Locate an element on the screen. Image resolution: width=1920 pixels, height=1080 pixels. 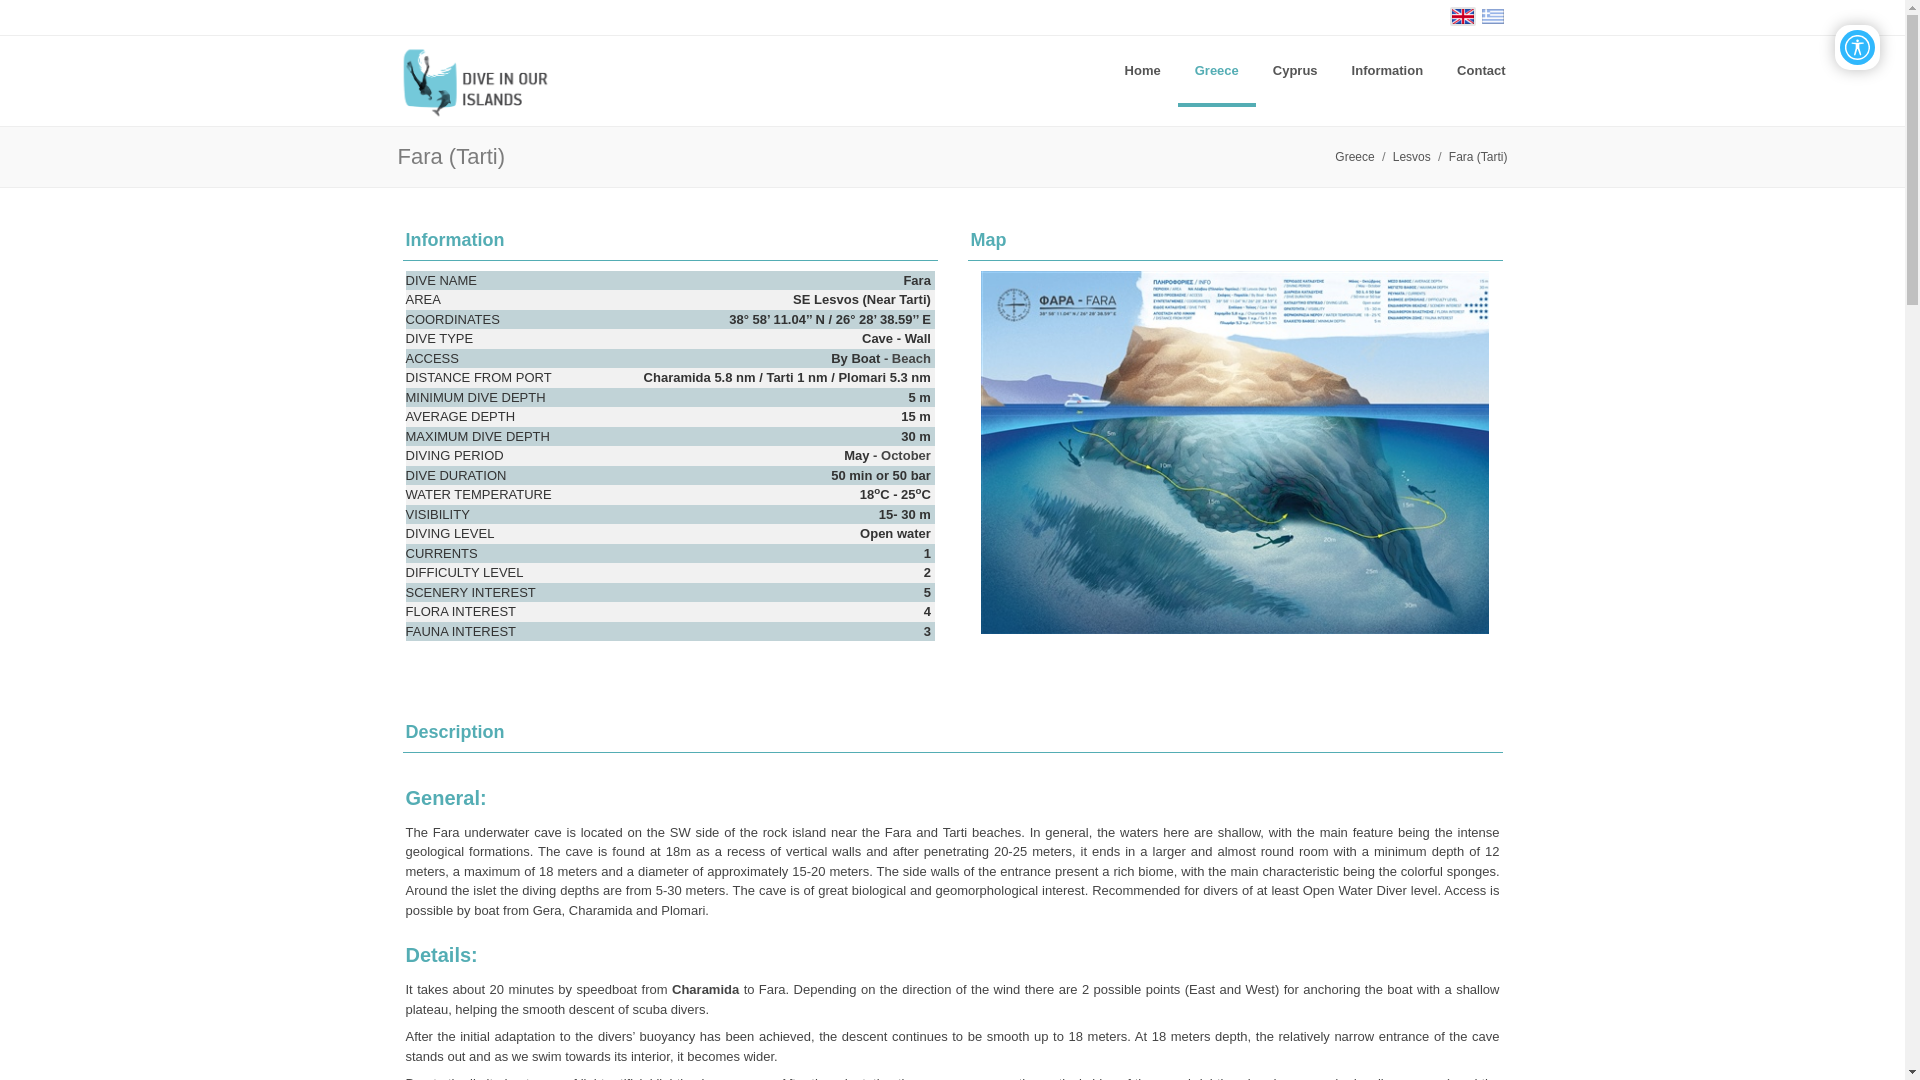
Dive in our Islands is located at coordinates (484, 80).